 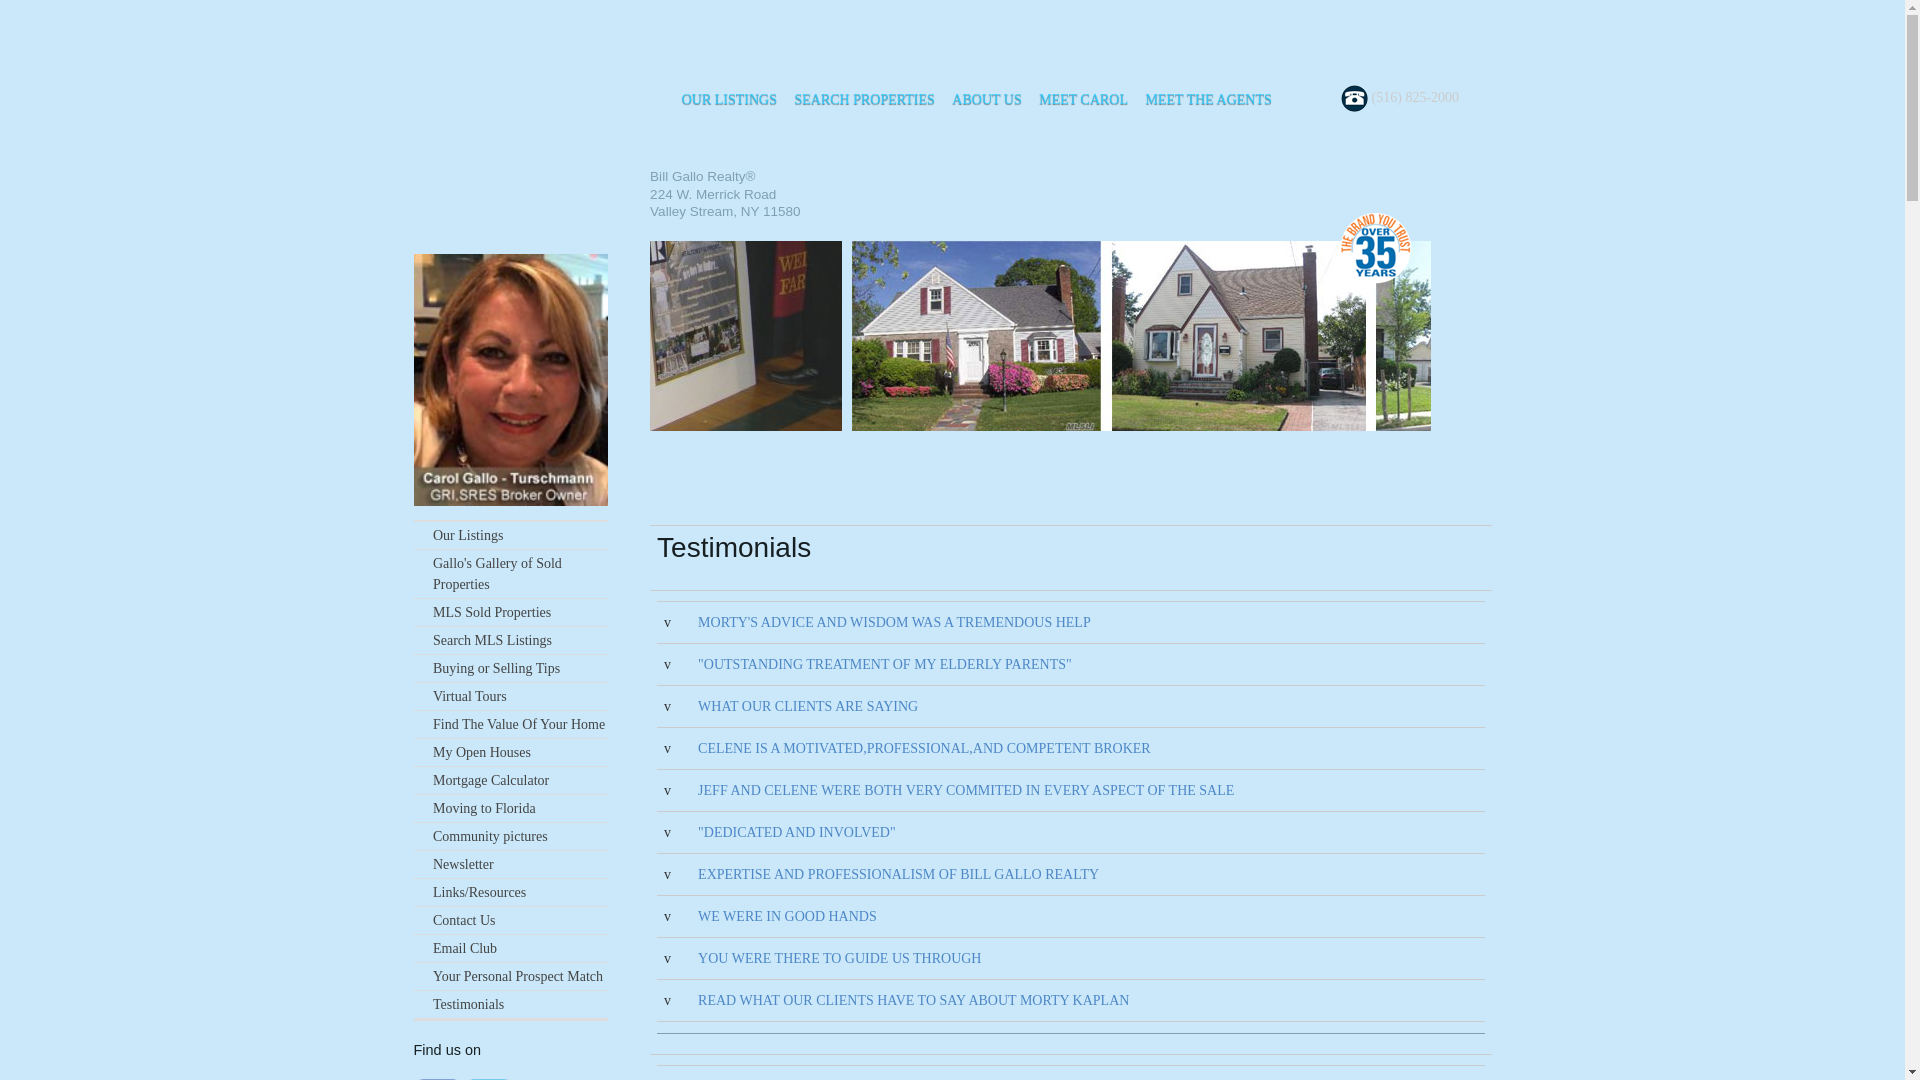 I want to click on Find The Value Of Your Home, so click(x=511, y=724).